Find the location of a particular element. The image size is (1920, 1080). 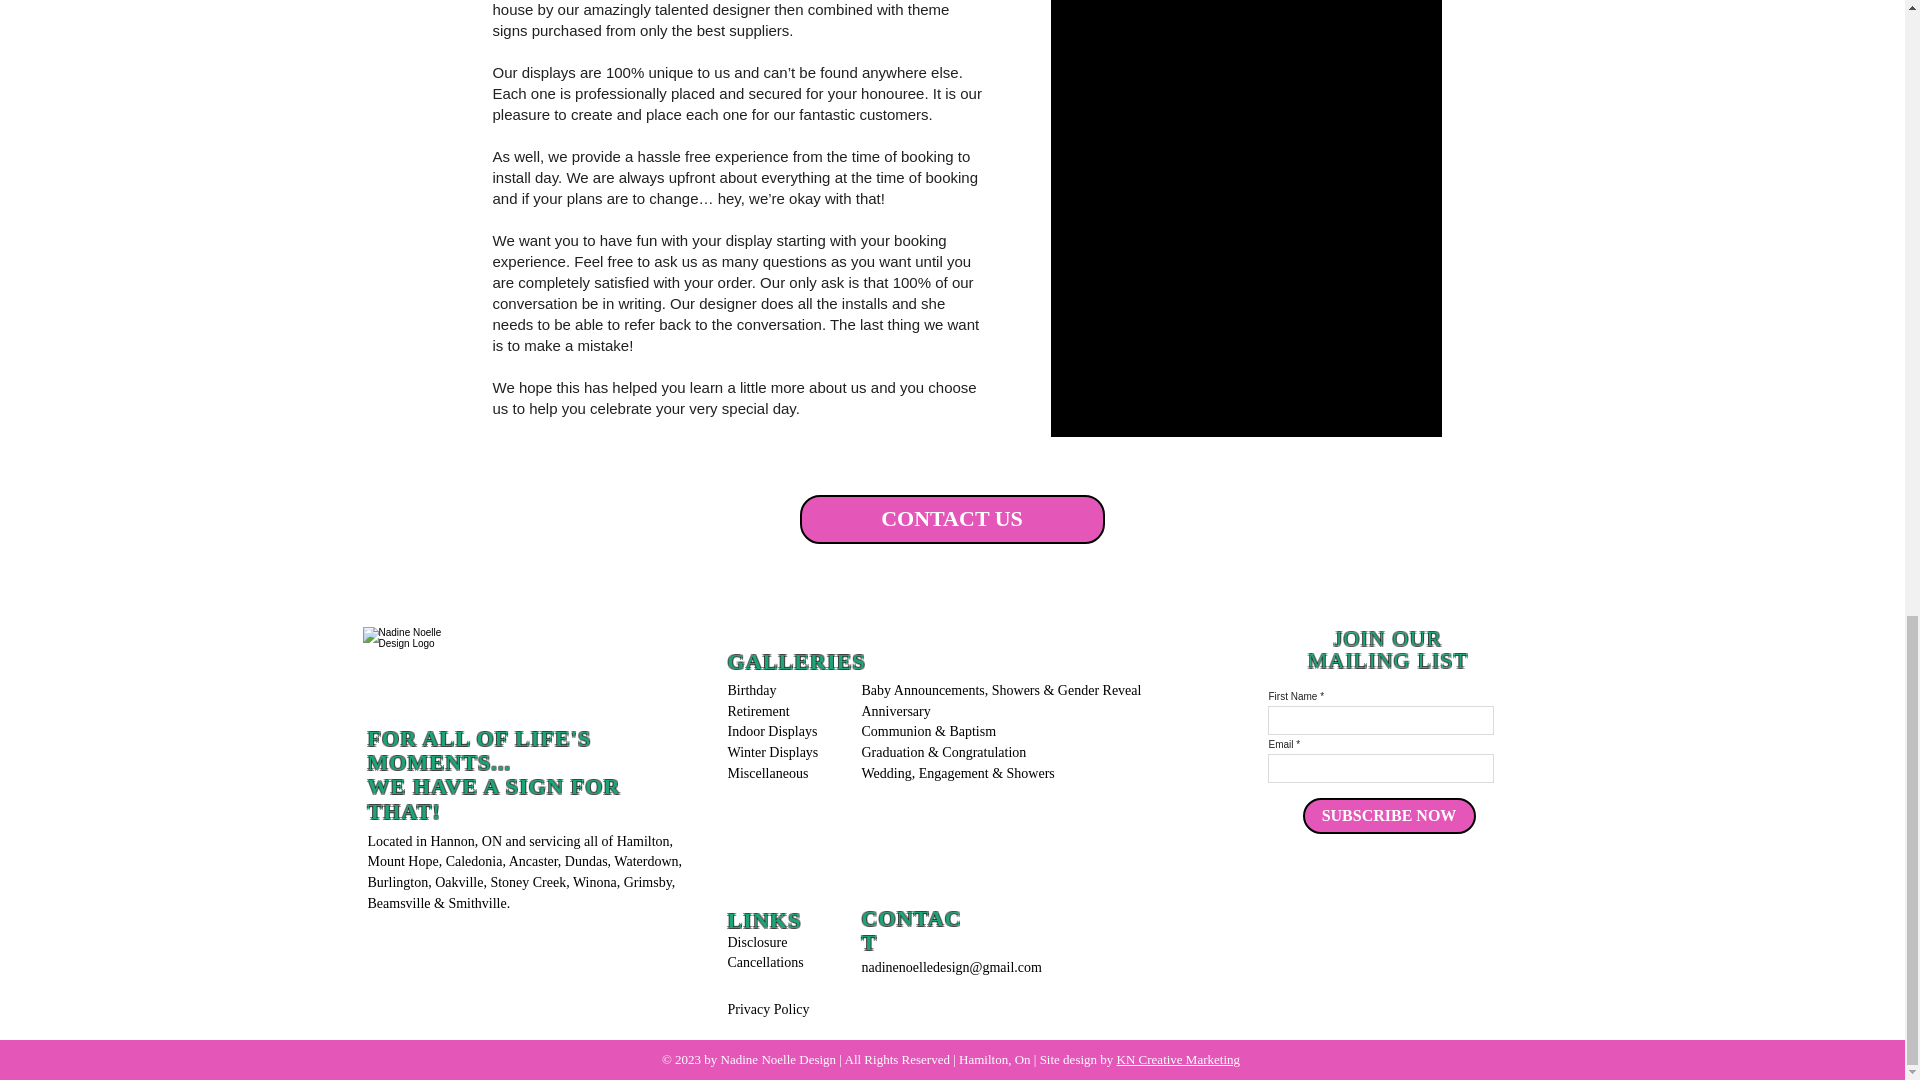

KN Creative Marketing is located at coordinates (1178, 1059).